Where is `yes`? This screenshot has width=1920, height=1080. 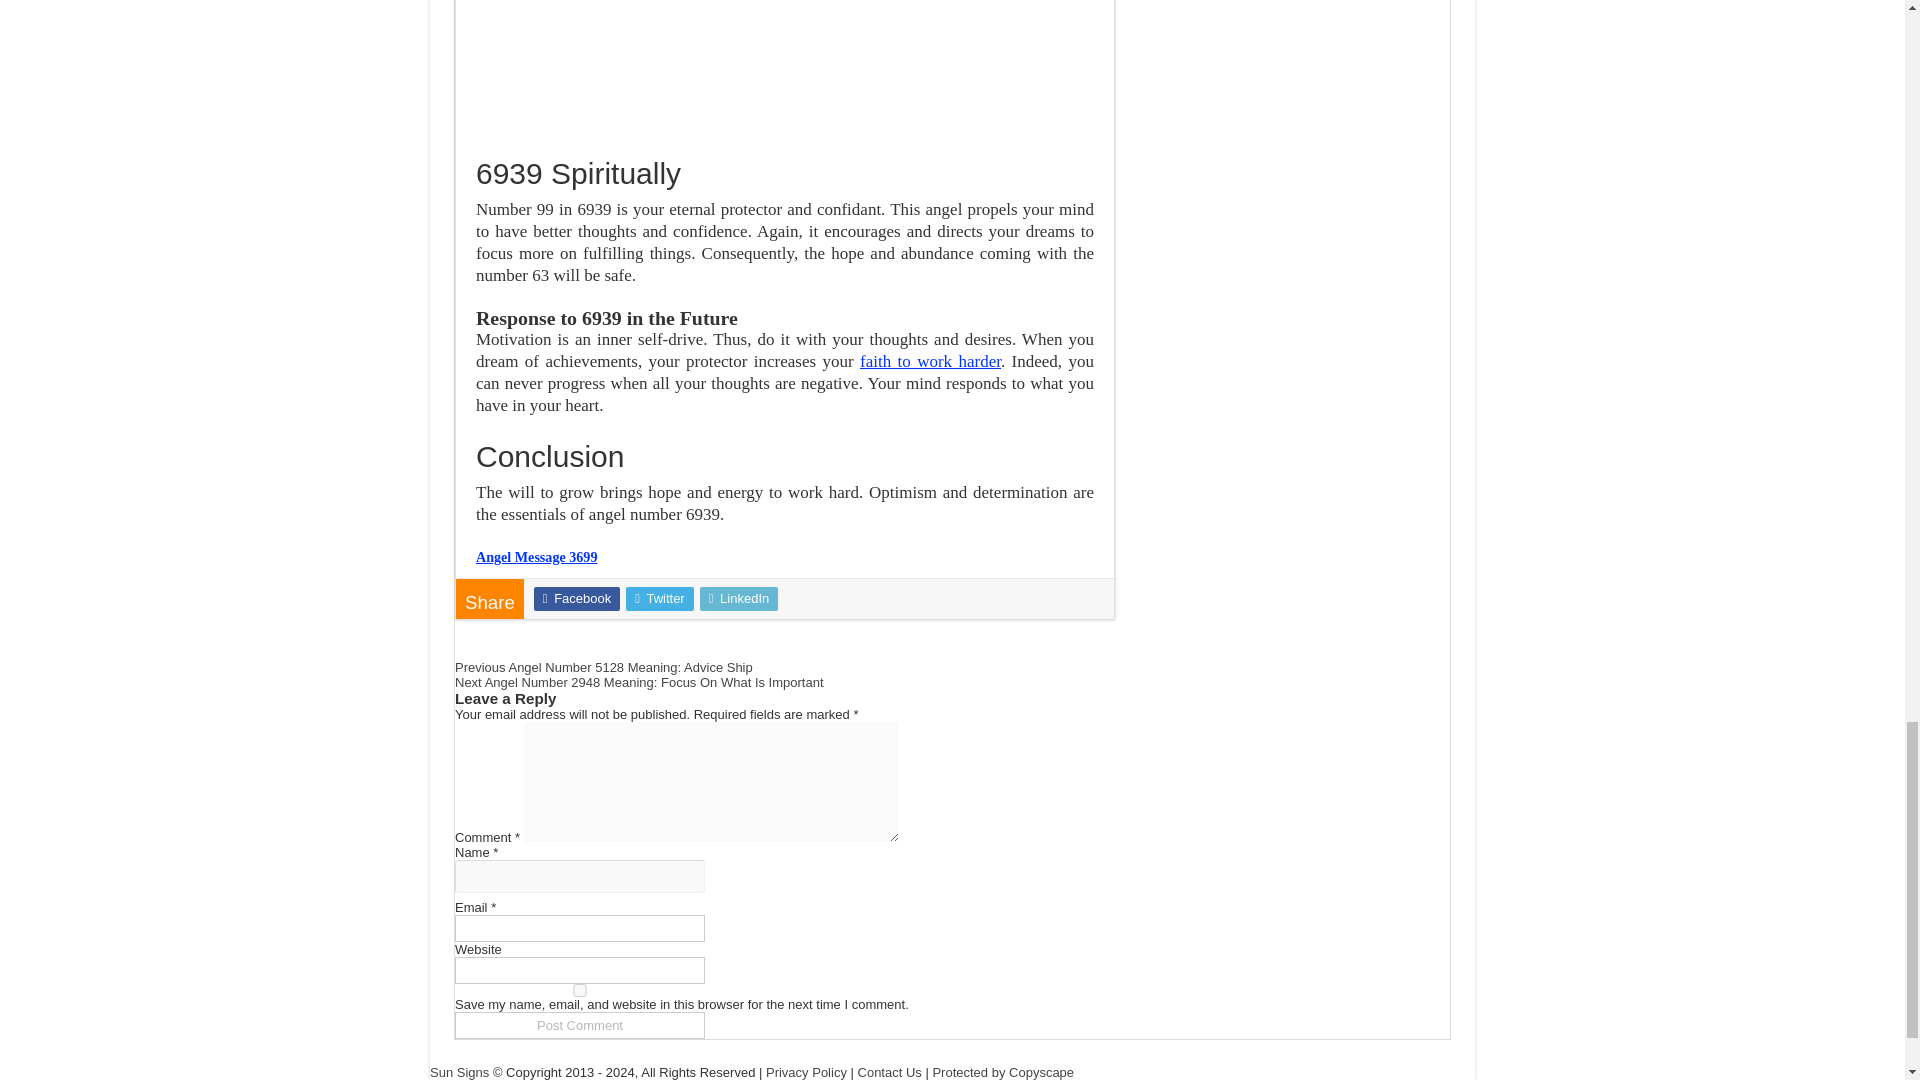 yes is located at coordinates (580, 990).